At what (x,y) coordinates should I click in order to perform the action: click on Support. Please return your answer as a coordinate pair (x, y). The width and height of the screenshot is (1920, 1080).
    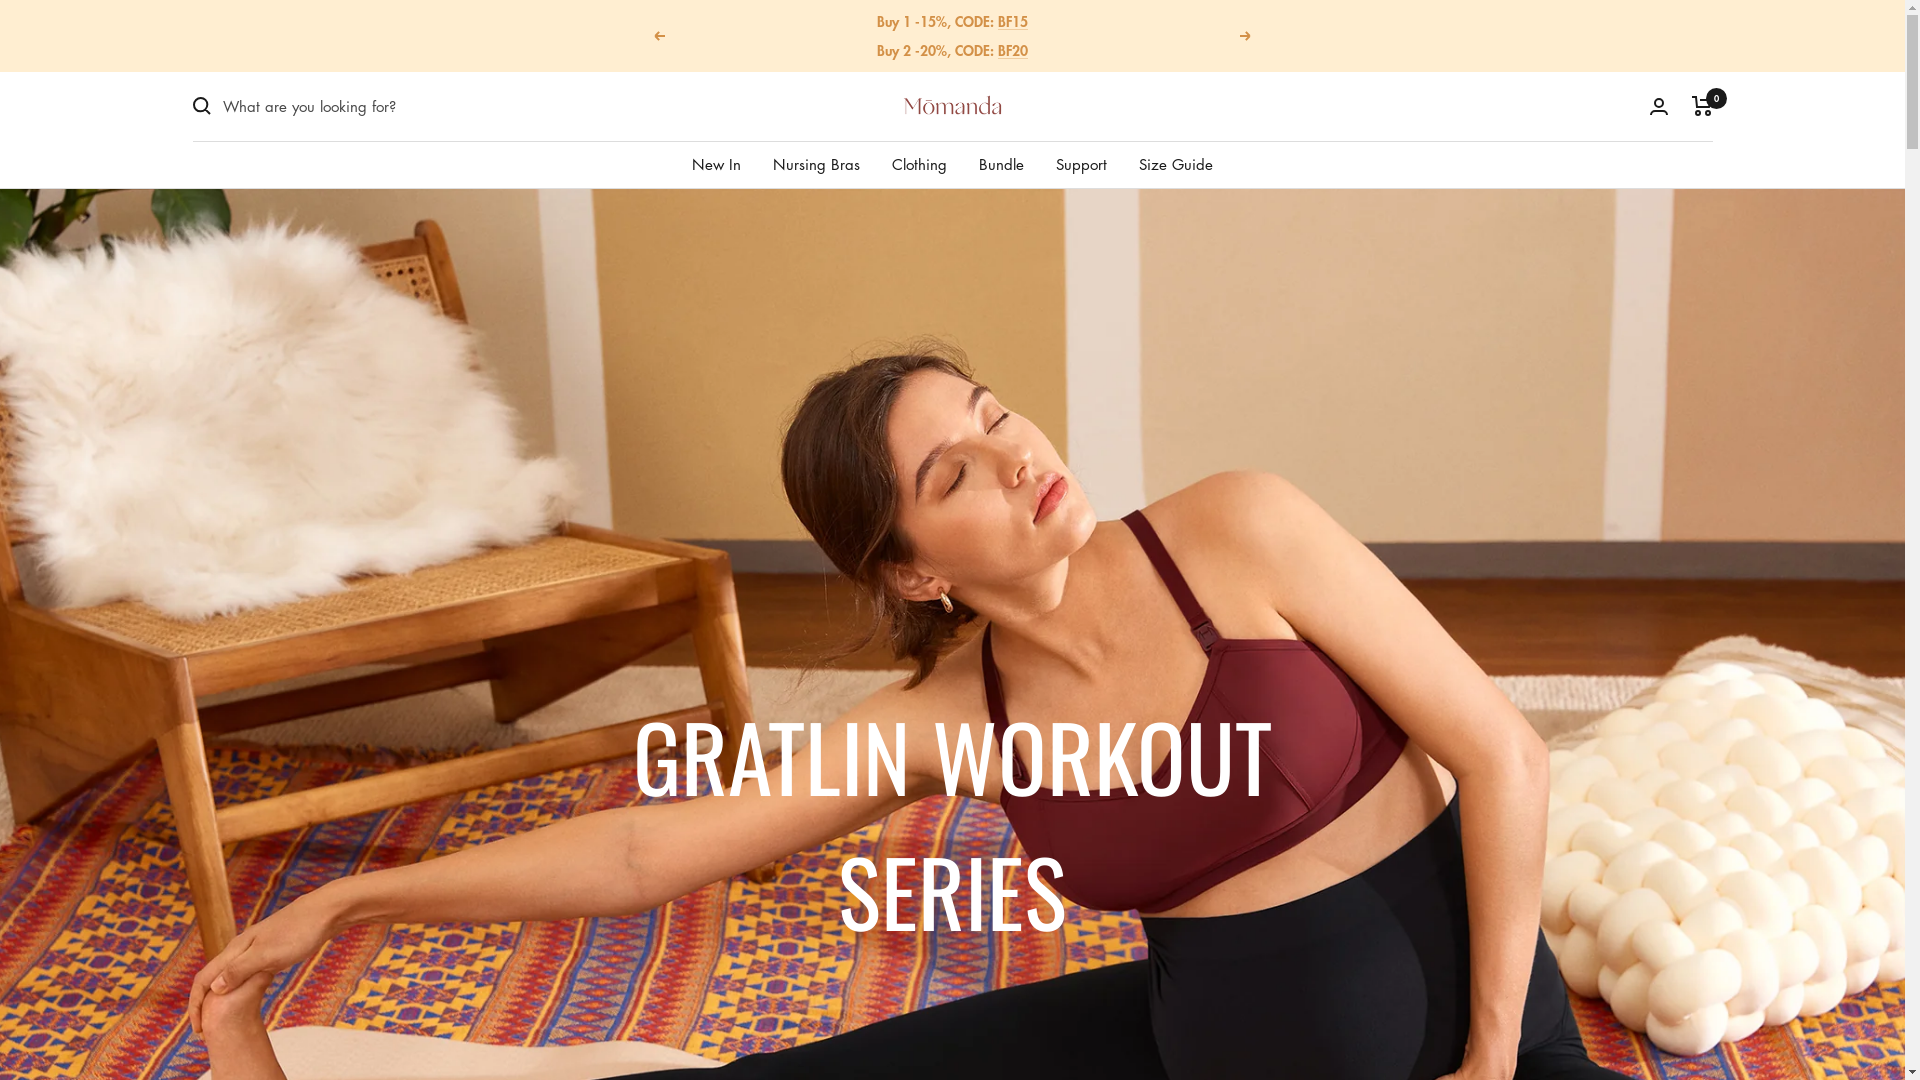
    Looking at the image, I should click on (1082, 163).